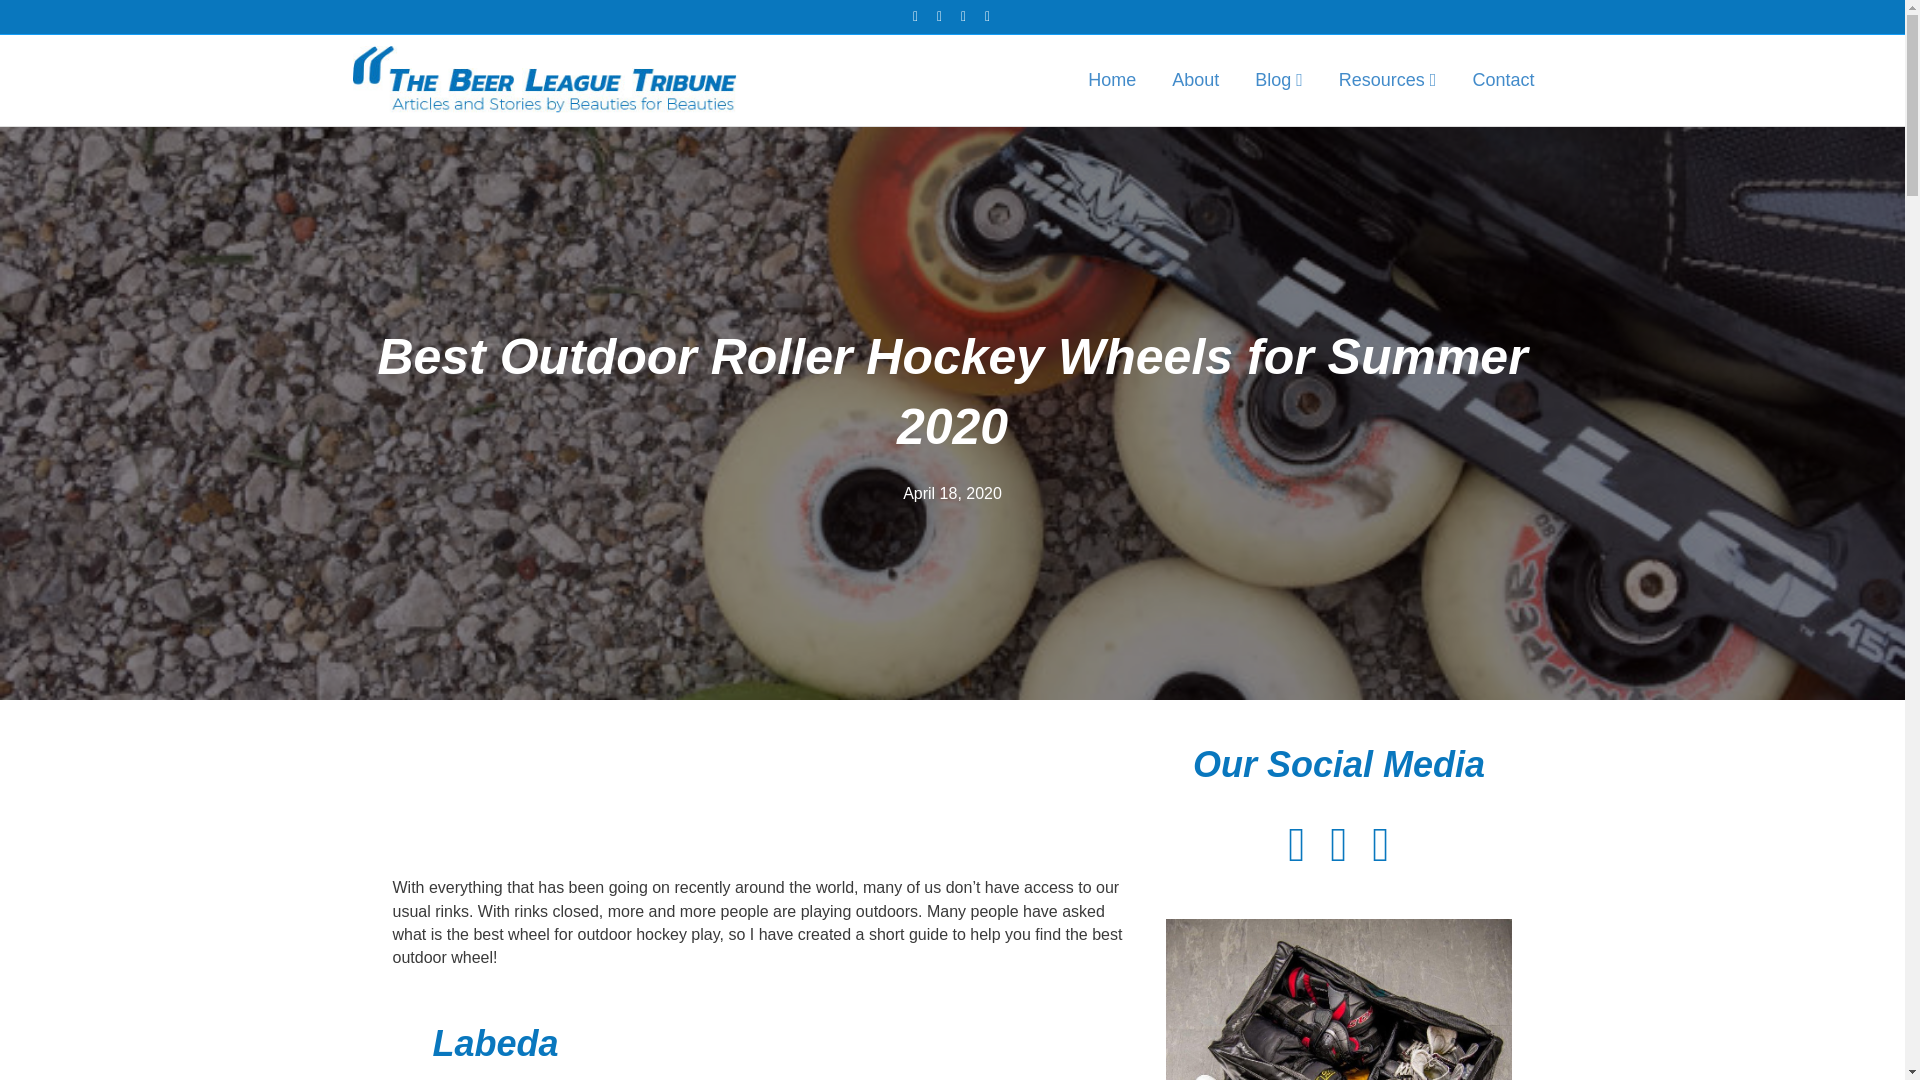  Describe the element at coordinates (759, 784) in the screenshot. I see `Advertisement` at that location.